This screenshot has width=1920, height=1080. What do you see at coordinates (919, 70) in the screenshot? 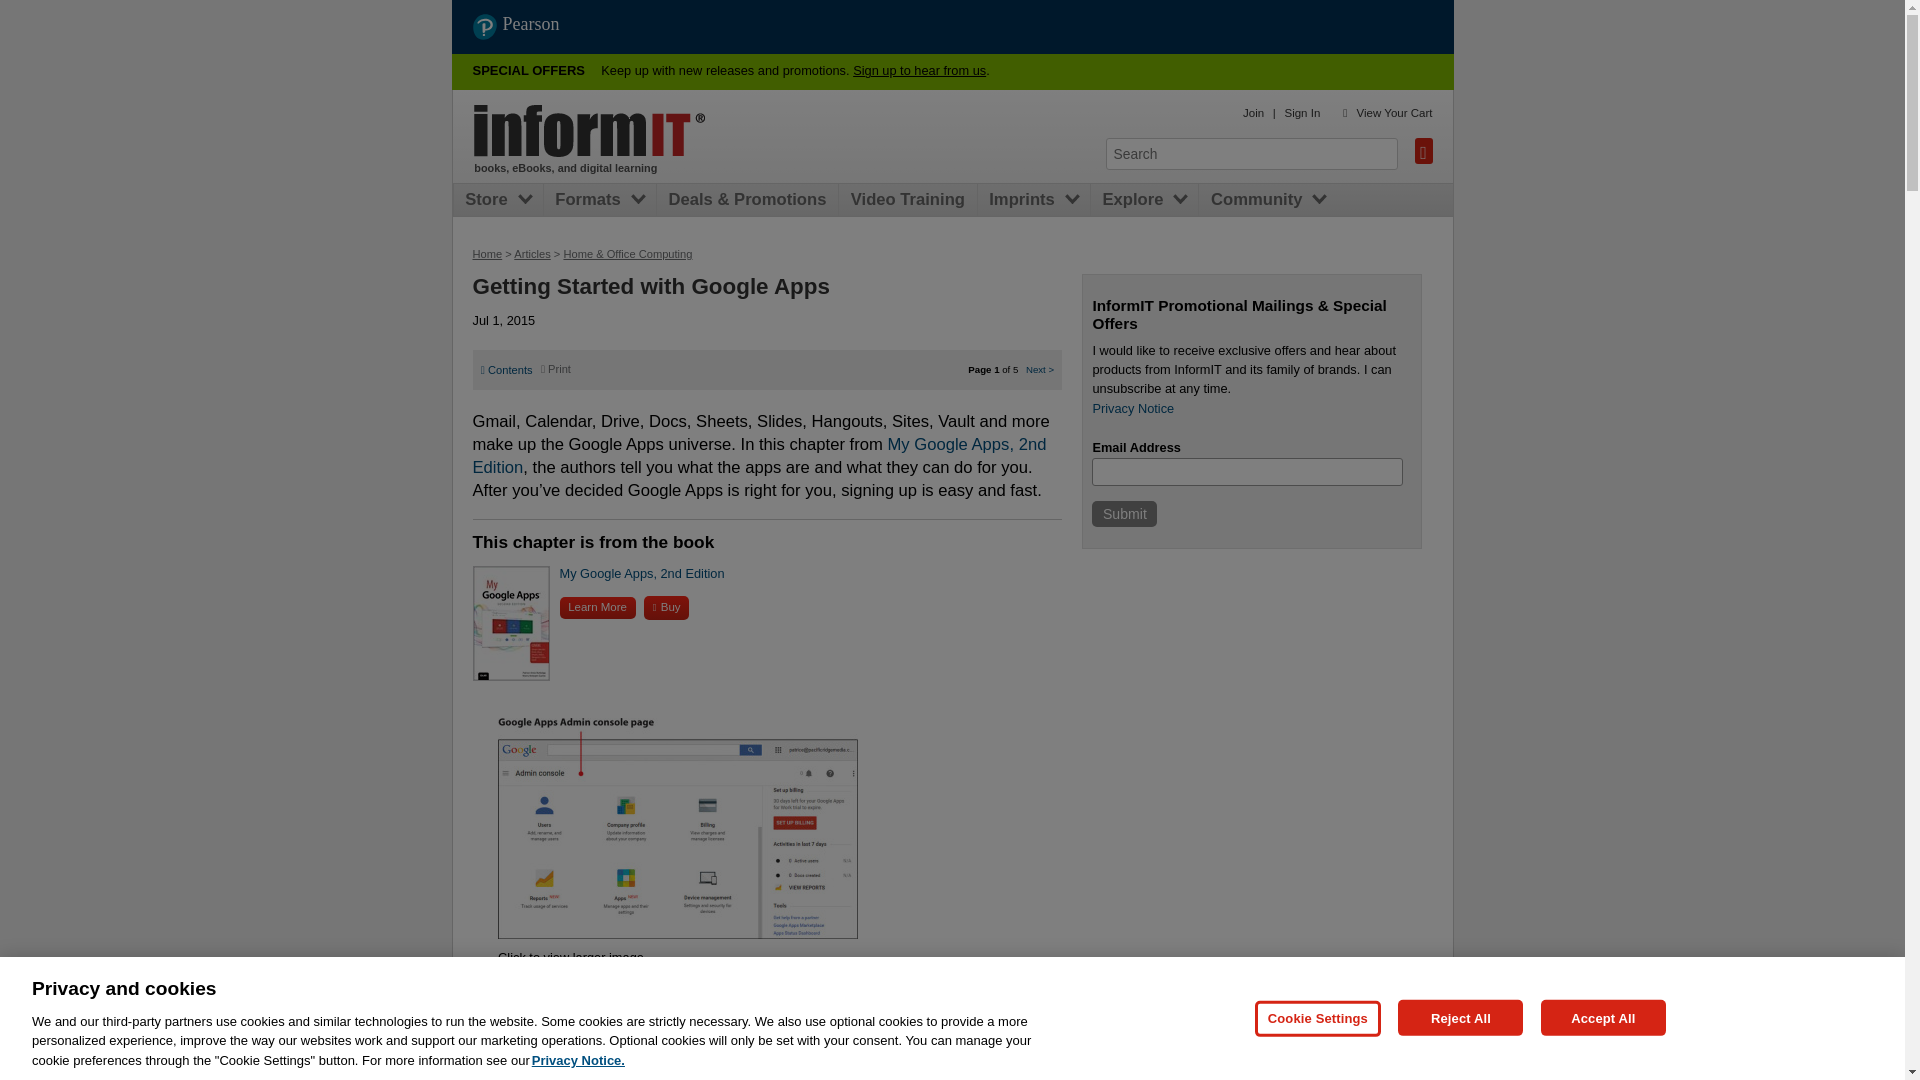
I see `Sign up to hear from us` at bounding box center [919, 70].